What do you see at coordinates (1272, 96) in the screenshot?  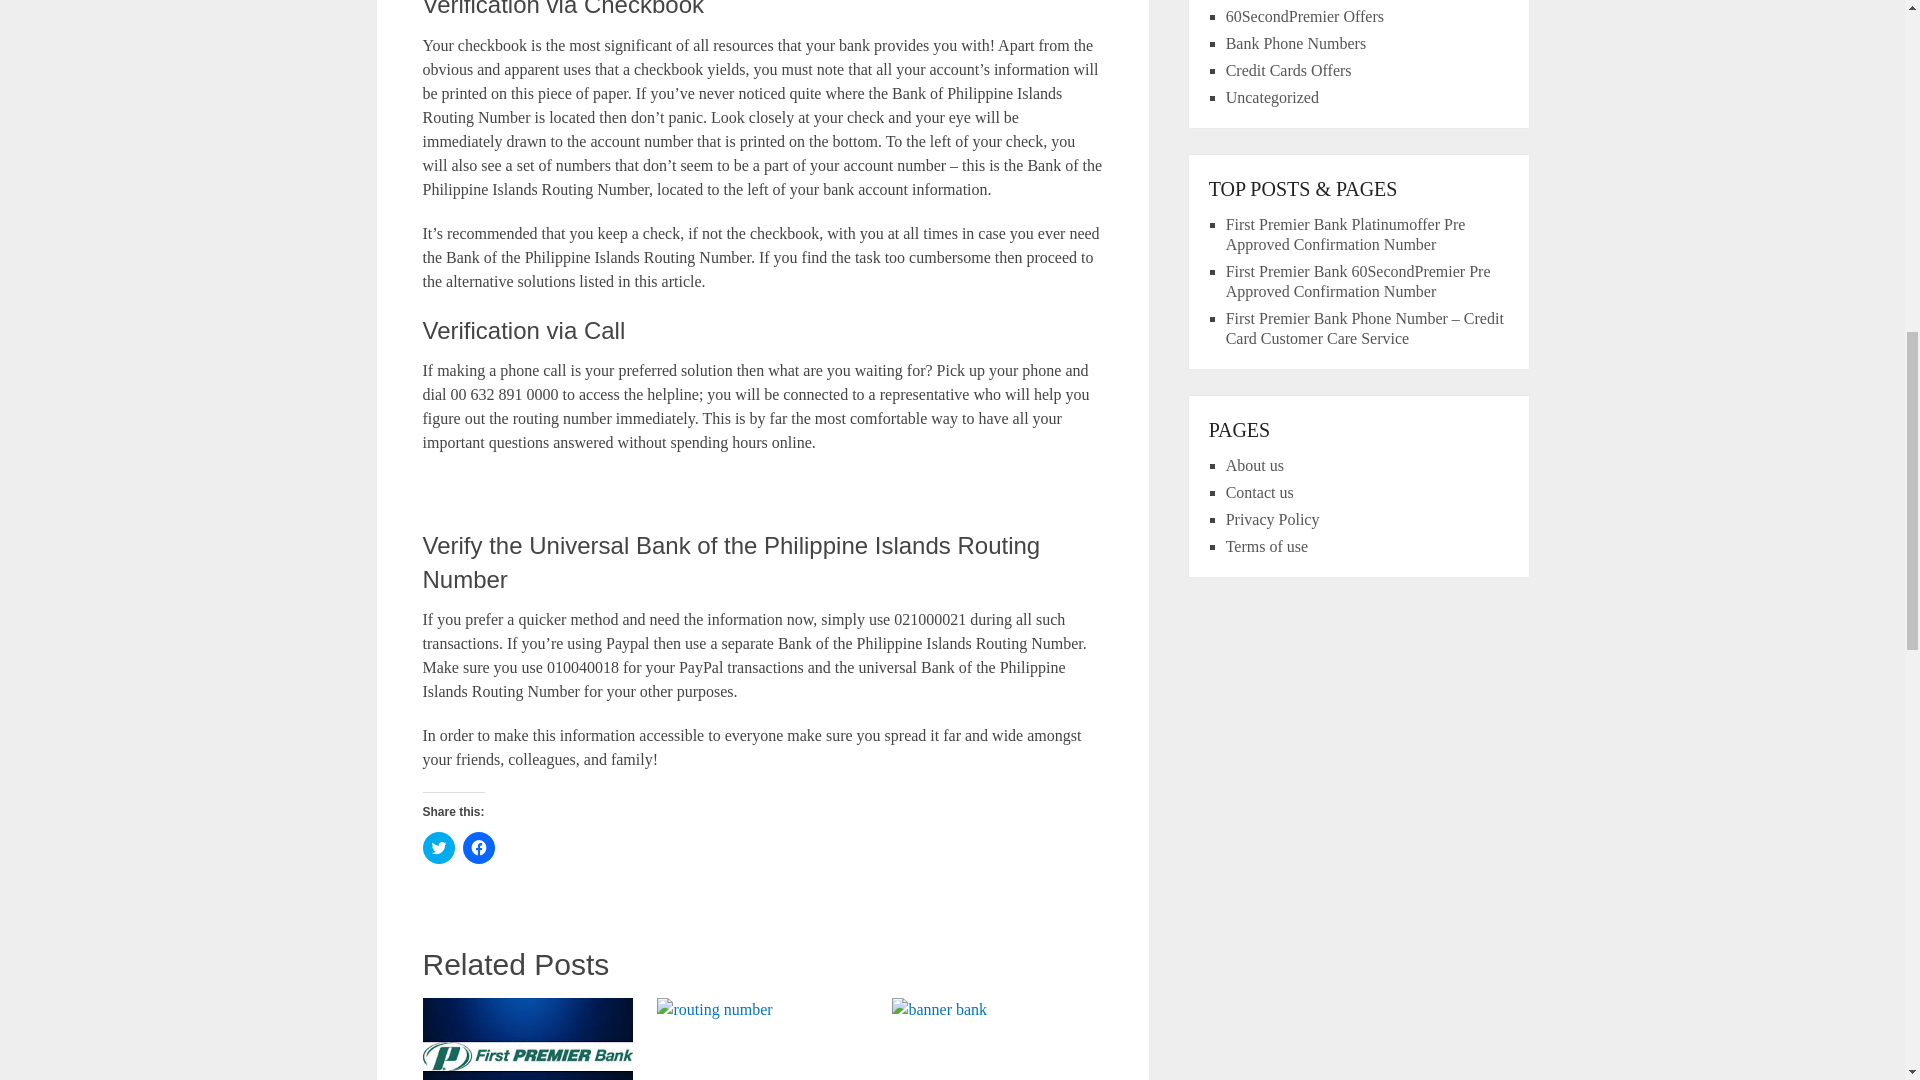 I see `Uncategorized` at bounding box center [1272, 96].